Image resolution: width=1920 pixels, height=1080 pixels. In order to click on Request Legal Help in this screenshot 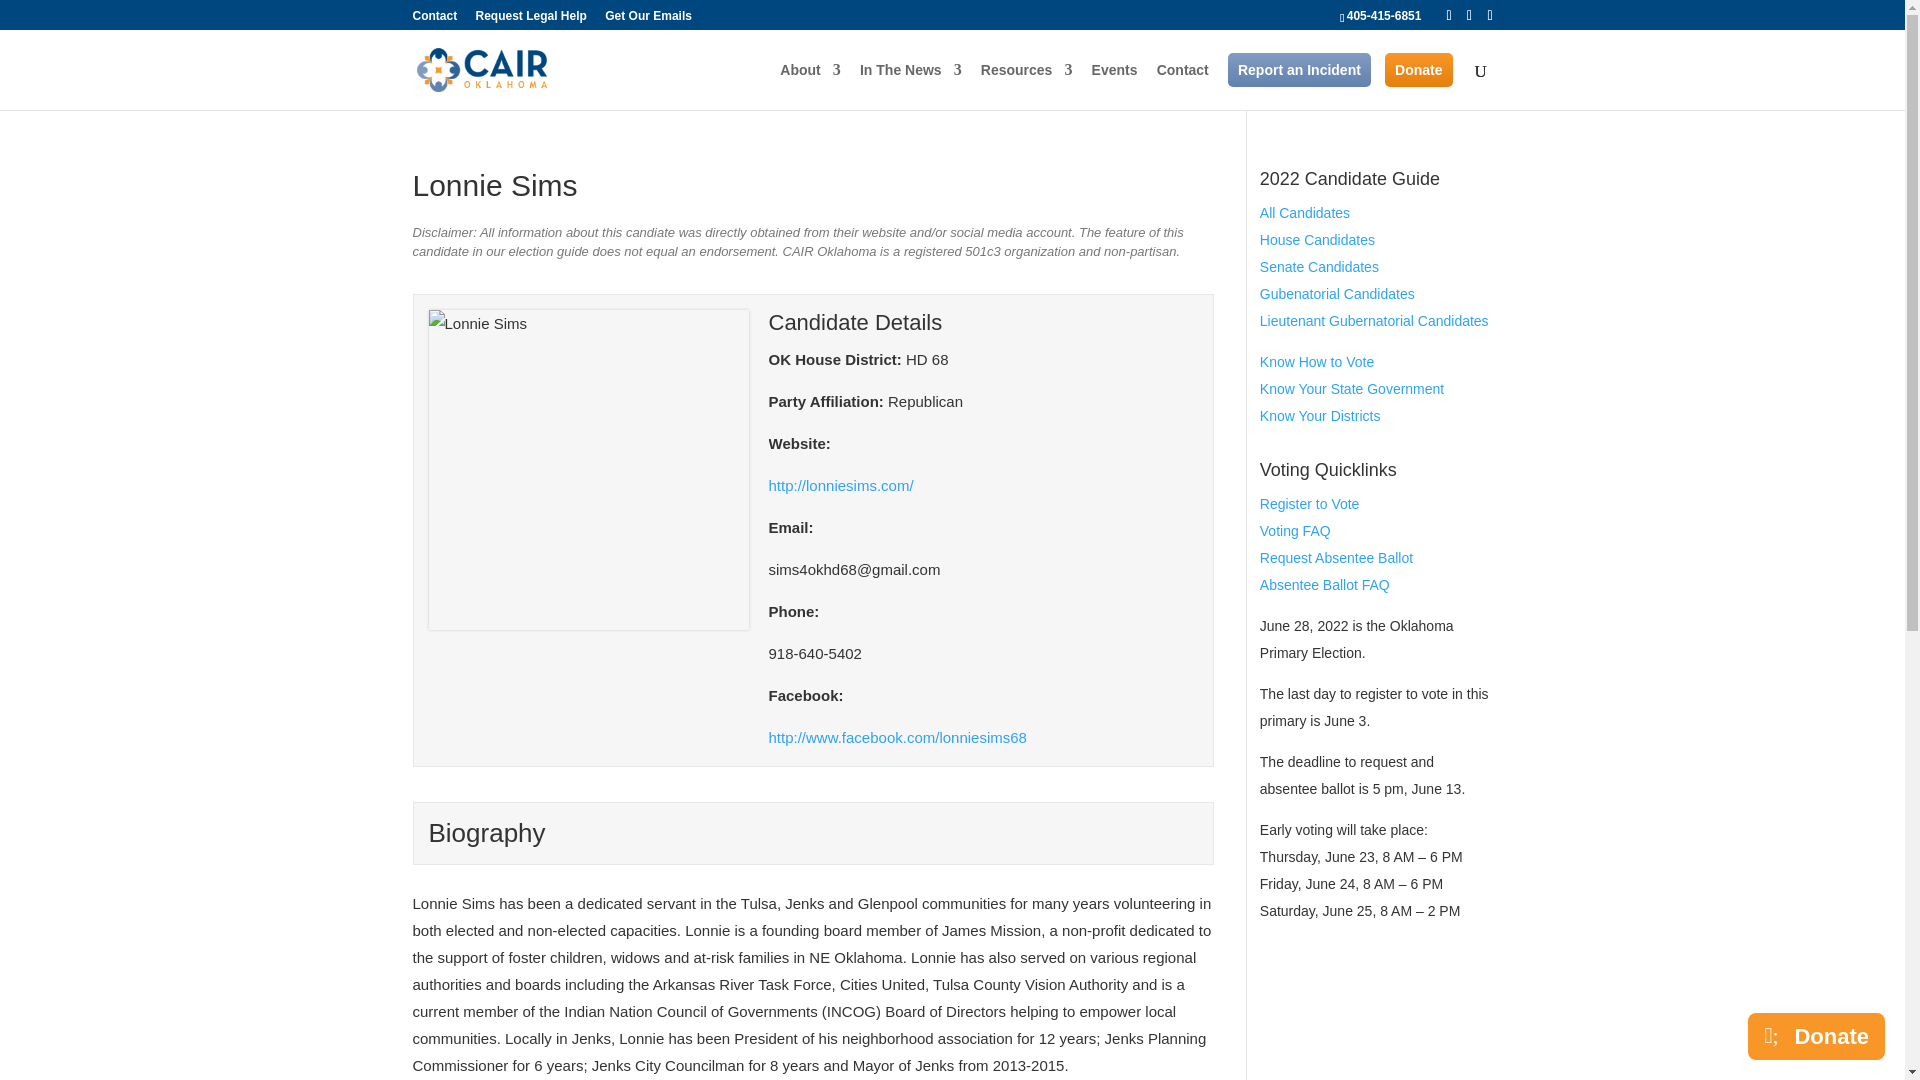, I will do `click(532, 20)`.